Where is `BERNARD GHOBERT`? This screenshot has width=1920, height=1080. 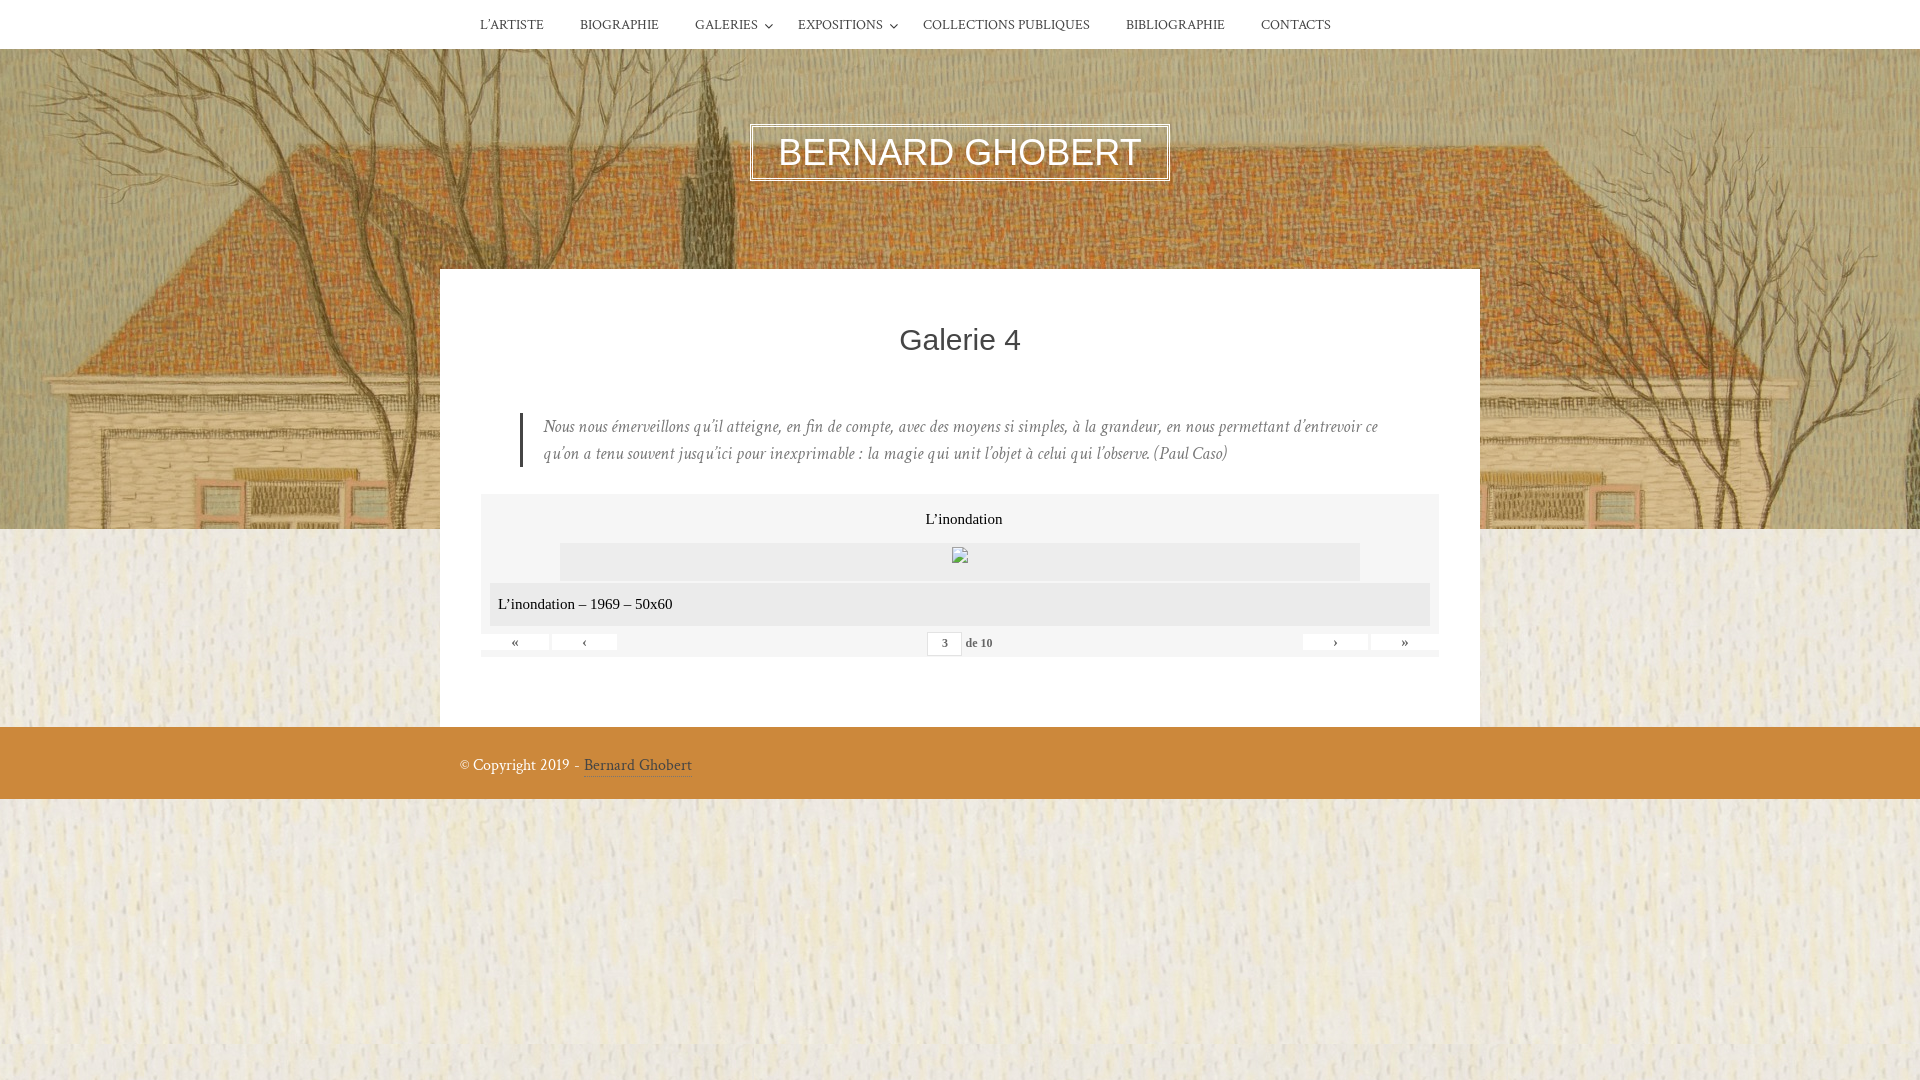
BERNARD GHOBERT is located at coordinates (960, 152).